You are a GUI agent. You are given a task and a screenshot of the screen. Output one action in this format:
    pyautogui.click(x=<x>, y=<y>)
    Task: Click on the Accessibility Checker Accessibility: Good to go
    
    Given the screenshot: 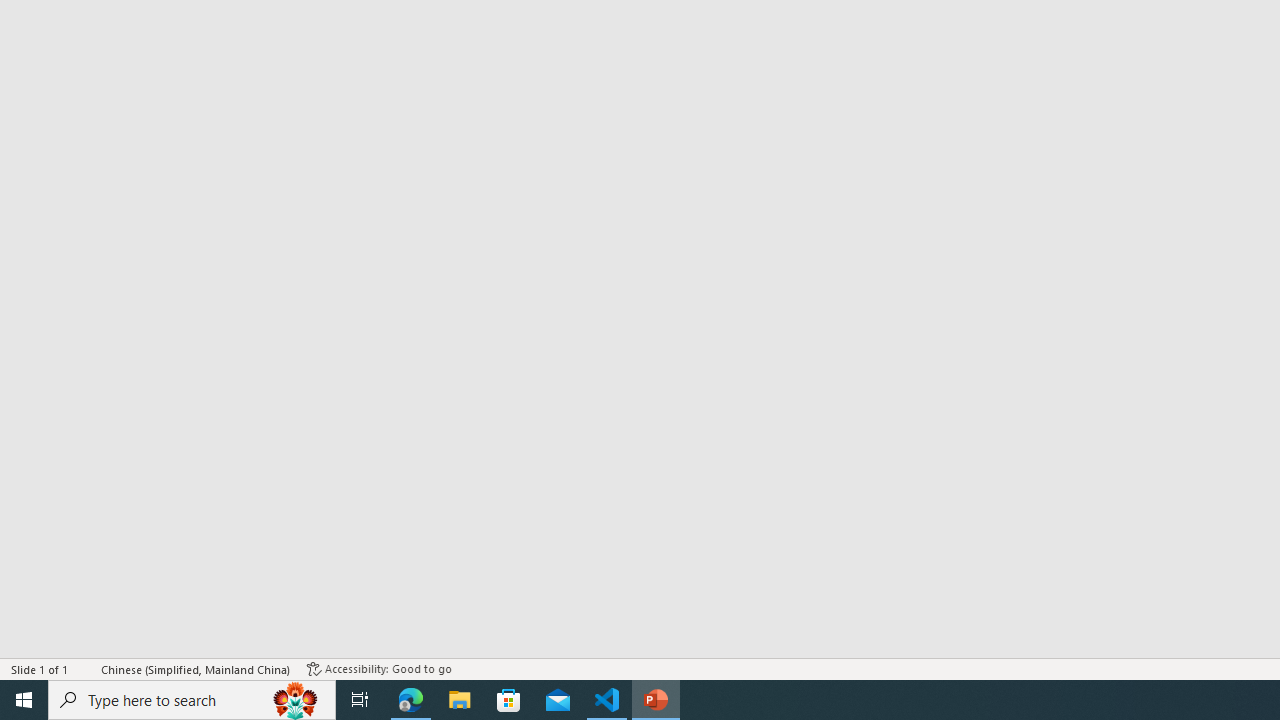 What is the action you would take?
    pyautogui.click(x=379, y=668)
    